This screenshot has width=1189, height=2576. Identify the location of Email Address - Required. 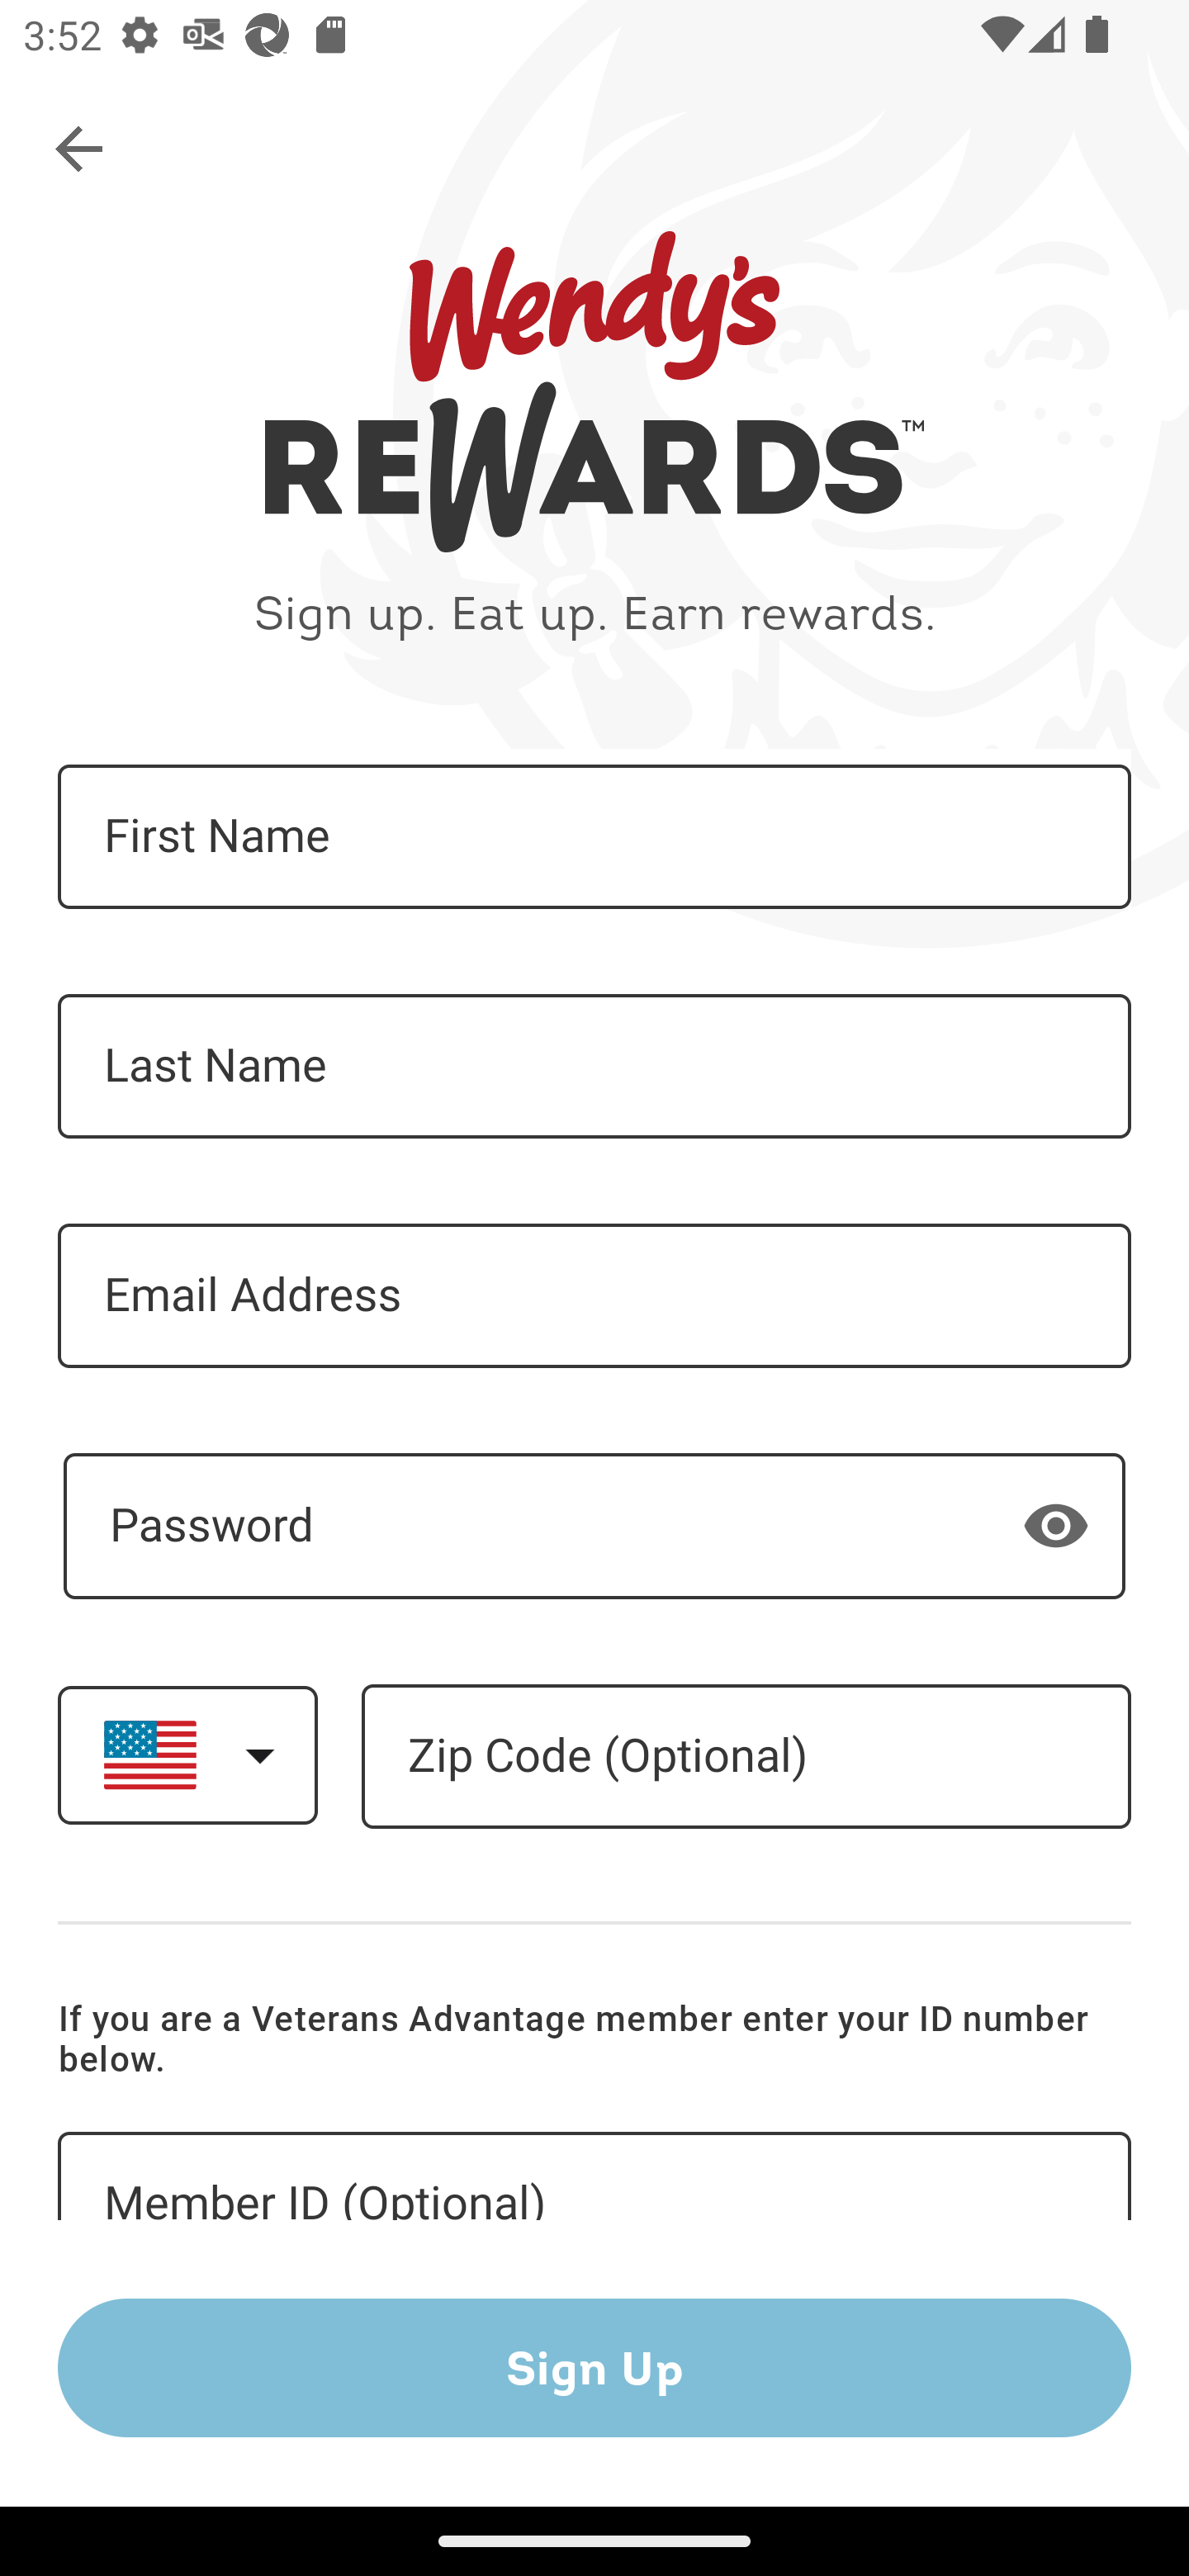
(594, 1295).